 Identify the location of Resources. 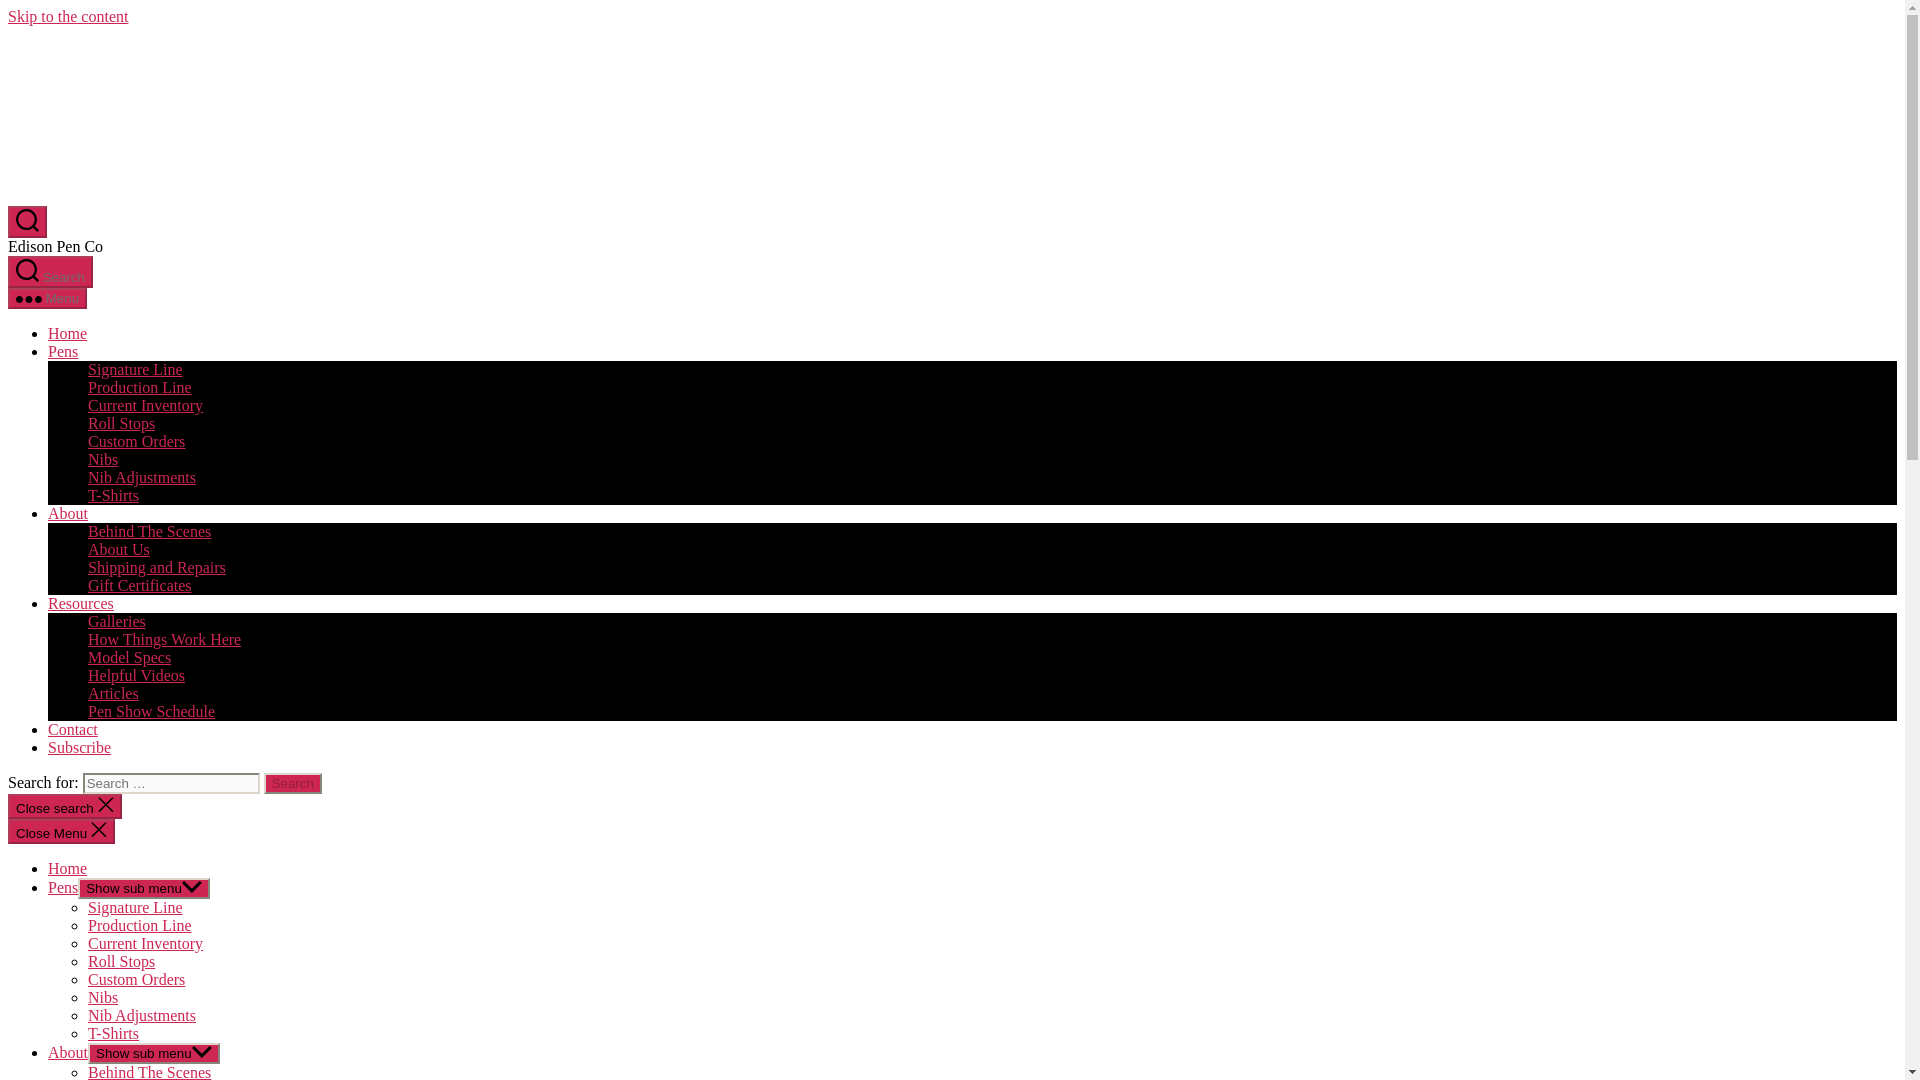
(80, 604).